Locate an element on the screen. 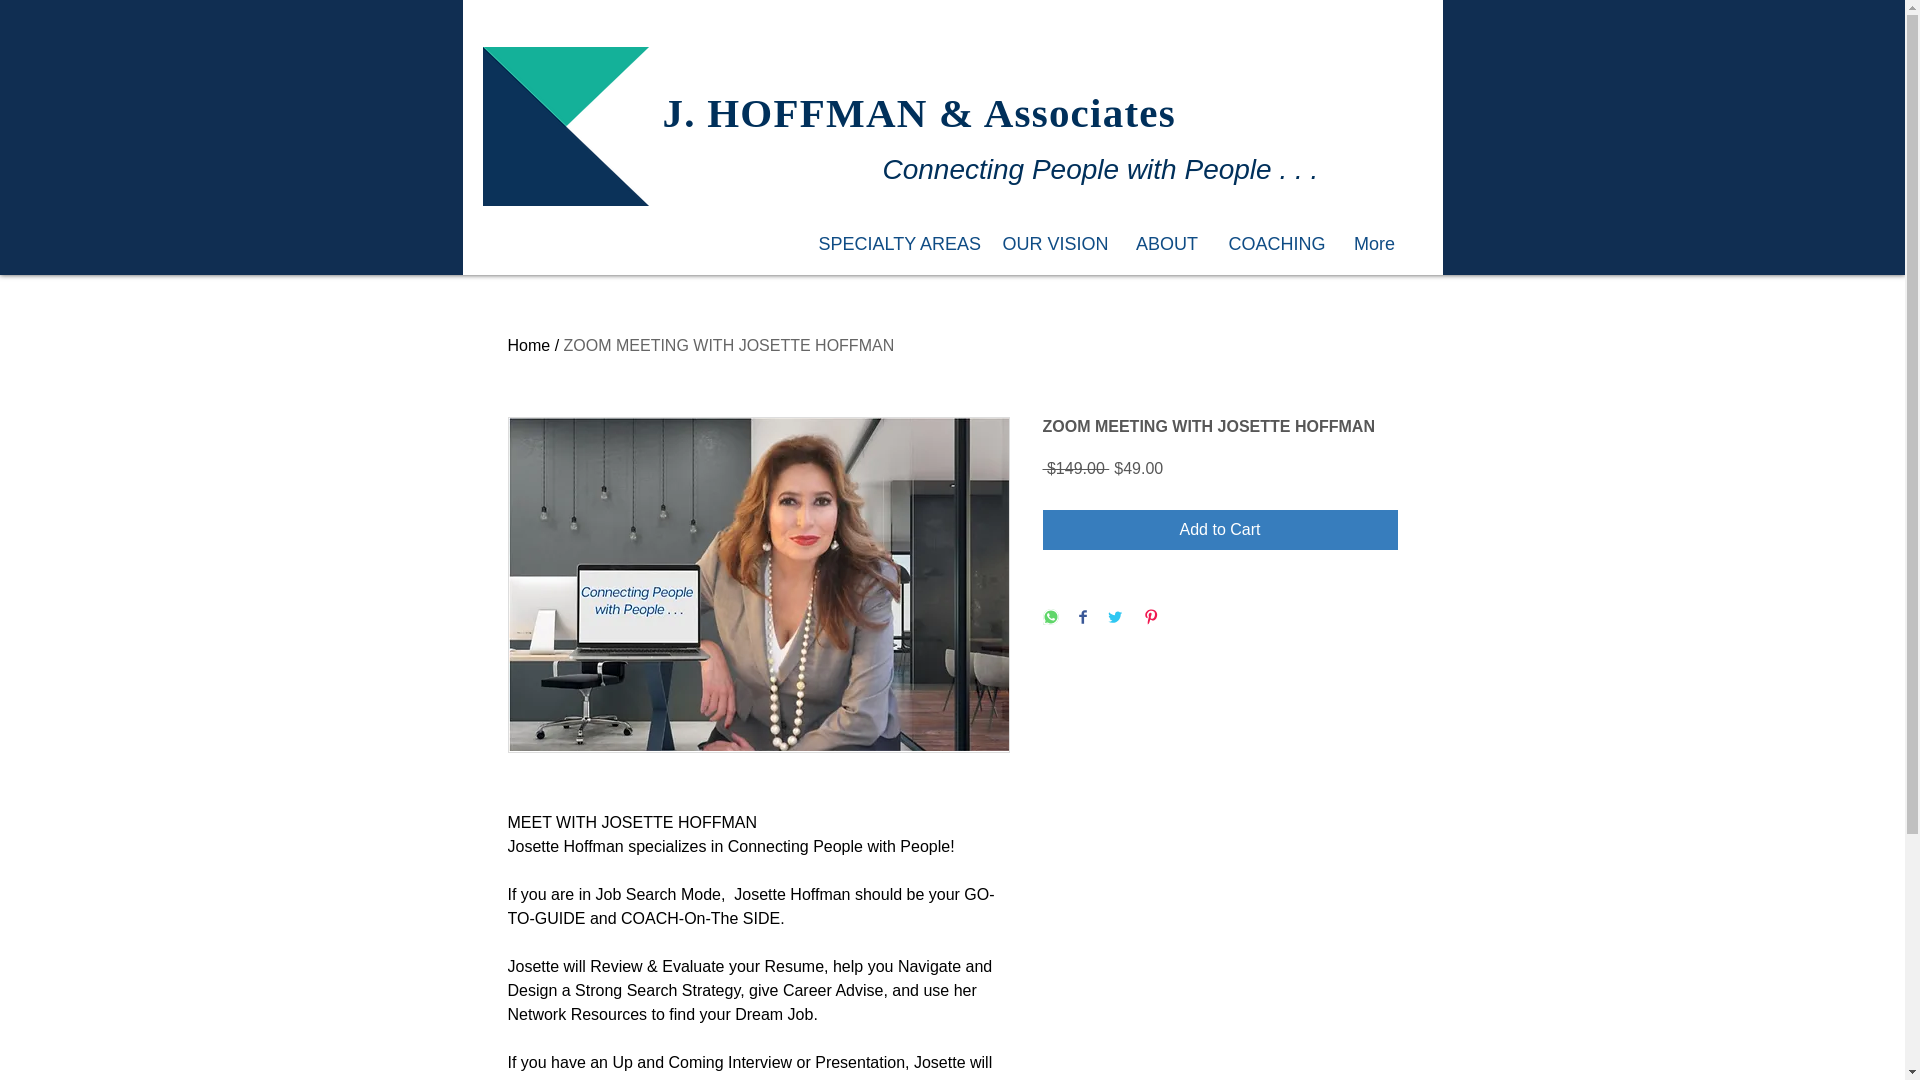 The image size is (1920, 1080). ZOOM MEETING WITH JOSETTE HOFFMAN is located at coordinates (729, 345).